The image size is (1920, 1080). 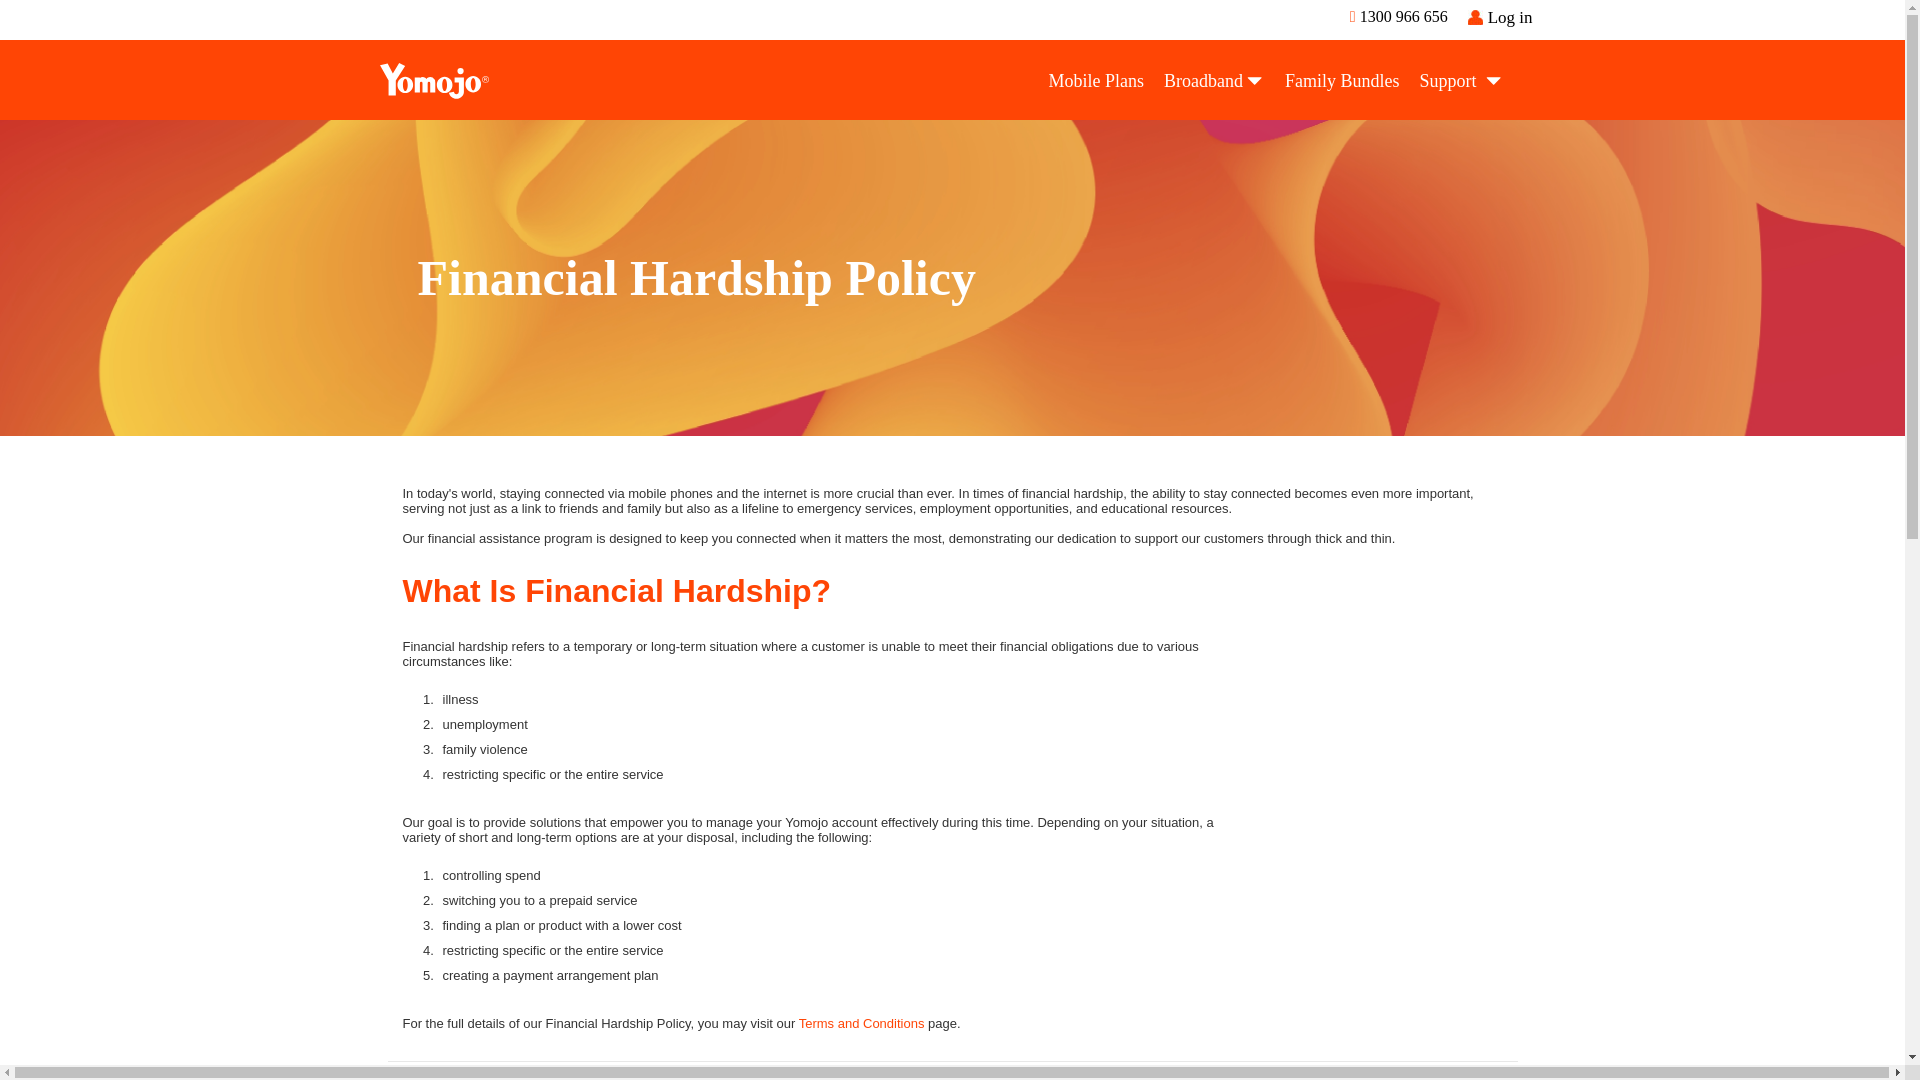 I want to click on Support, so click(x=1465, y=80).